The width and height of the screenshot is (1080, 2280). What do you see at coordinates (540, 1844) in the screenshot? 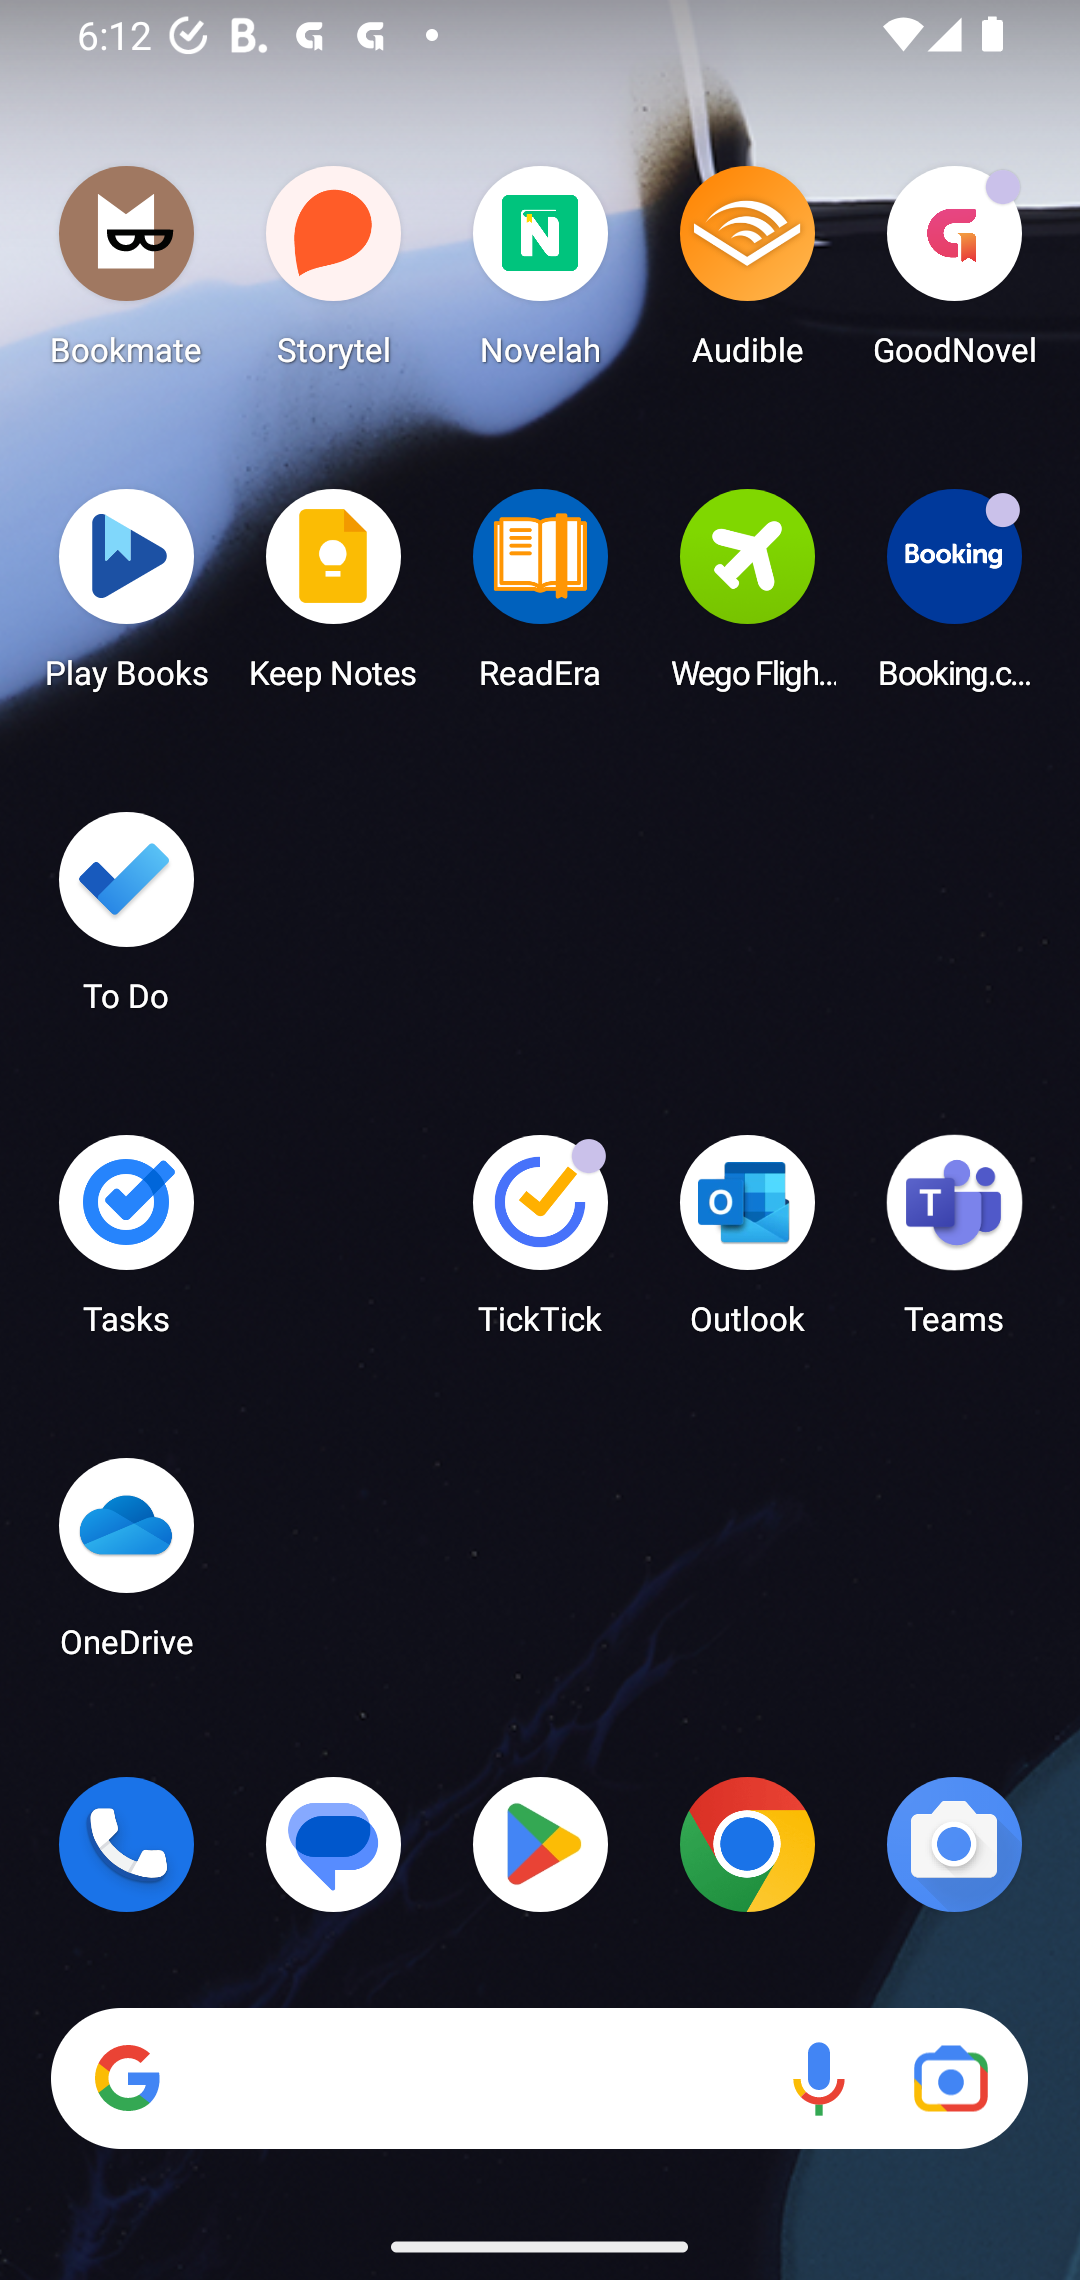
I see `Play Store` at bounding box center [540, 1844].